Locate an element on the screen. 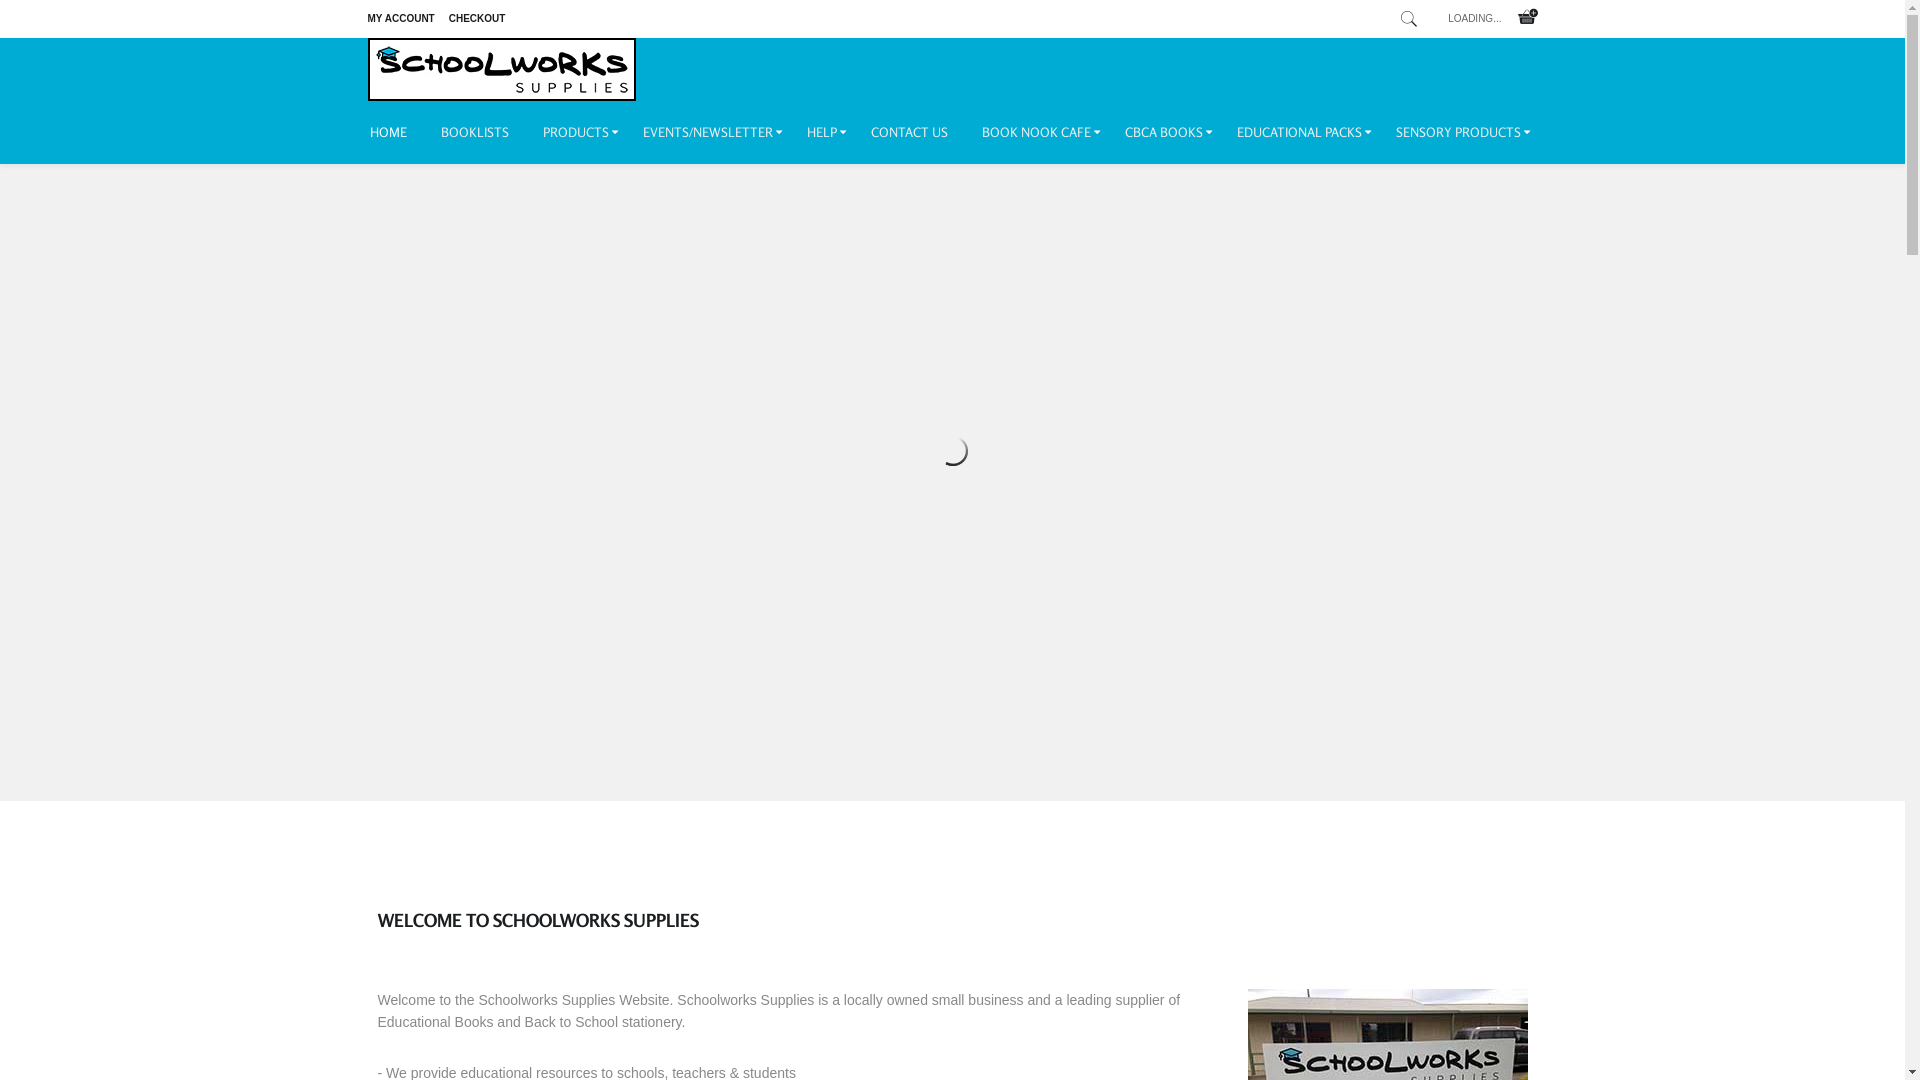 The width and height of the screenshot is (1920, 1080). CONTACT US is located at coordinates (909, 132).